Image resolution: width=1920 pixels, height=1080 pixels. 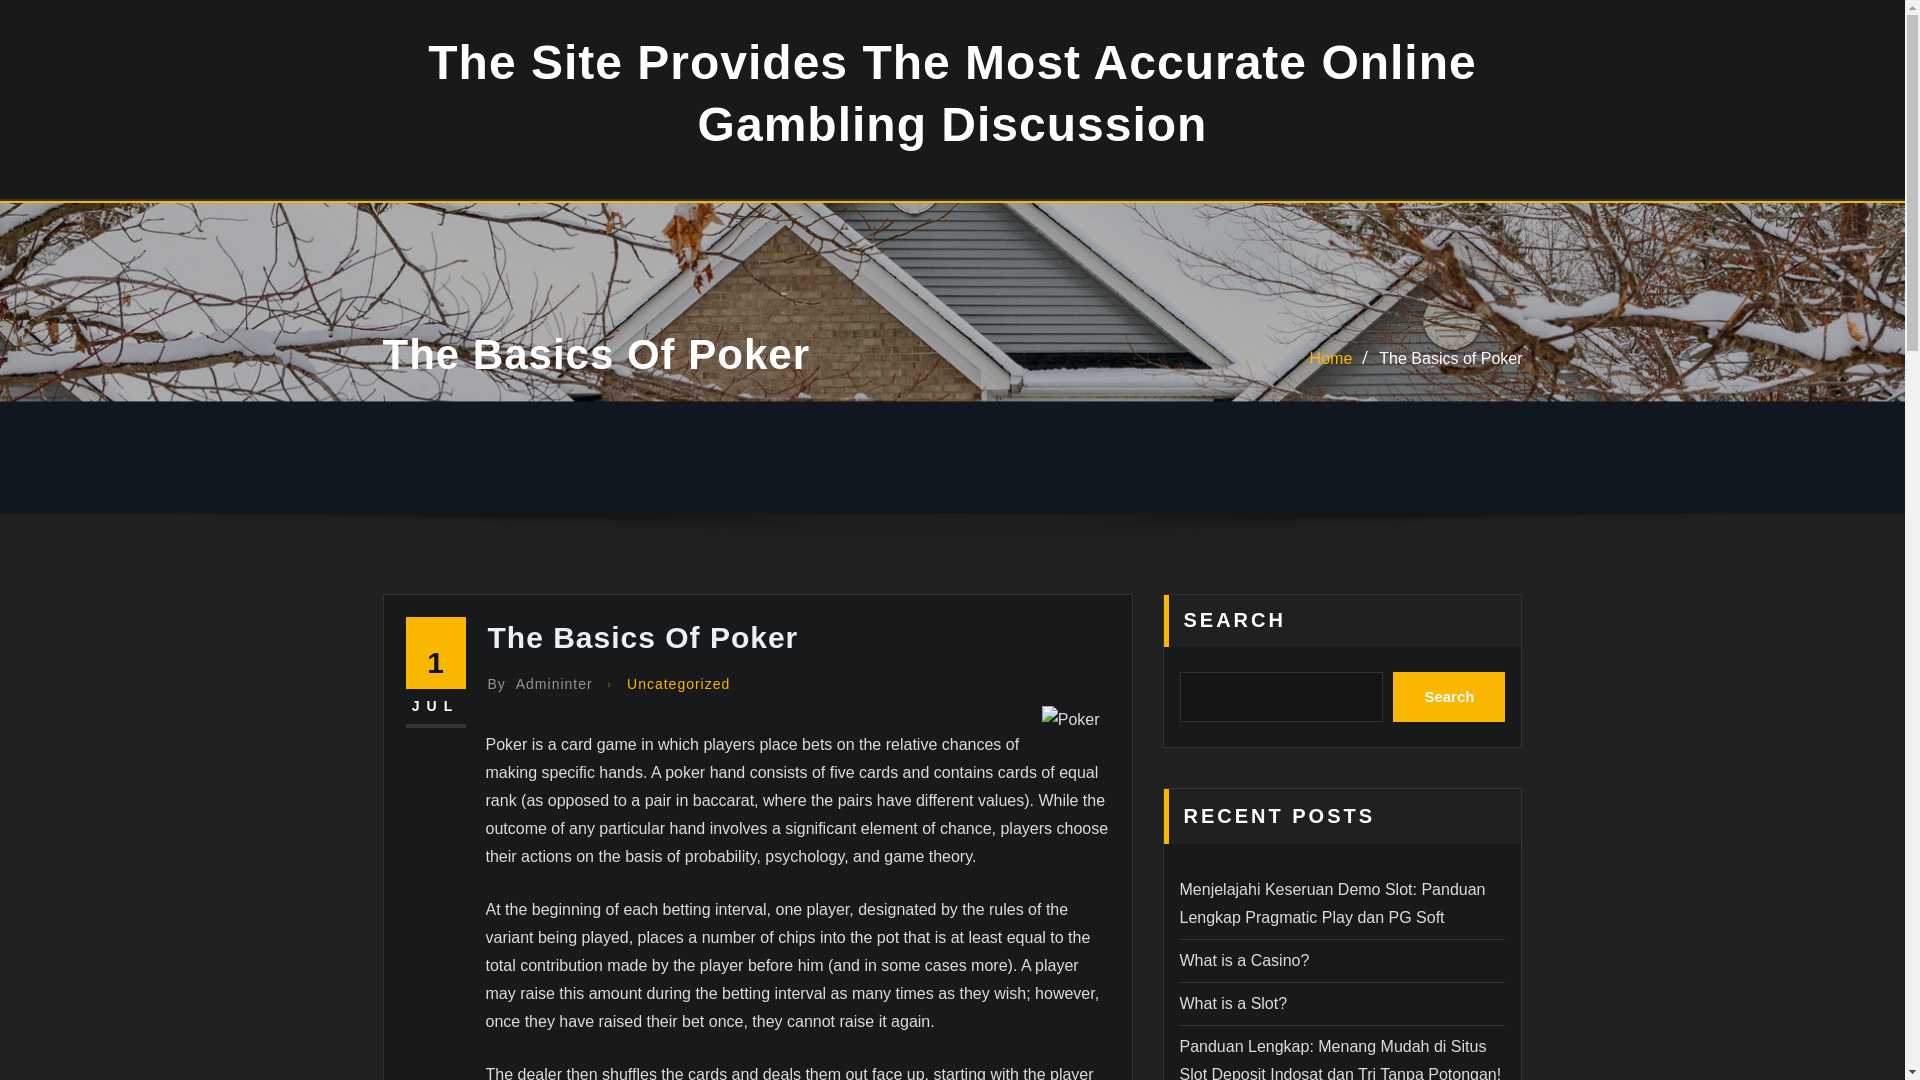 I want to click on The Basics of Poker, so click(x=1450, y=358).